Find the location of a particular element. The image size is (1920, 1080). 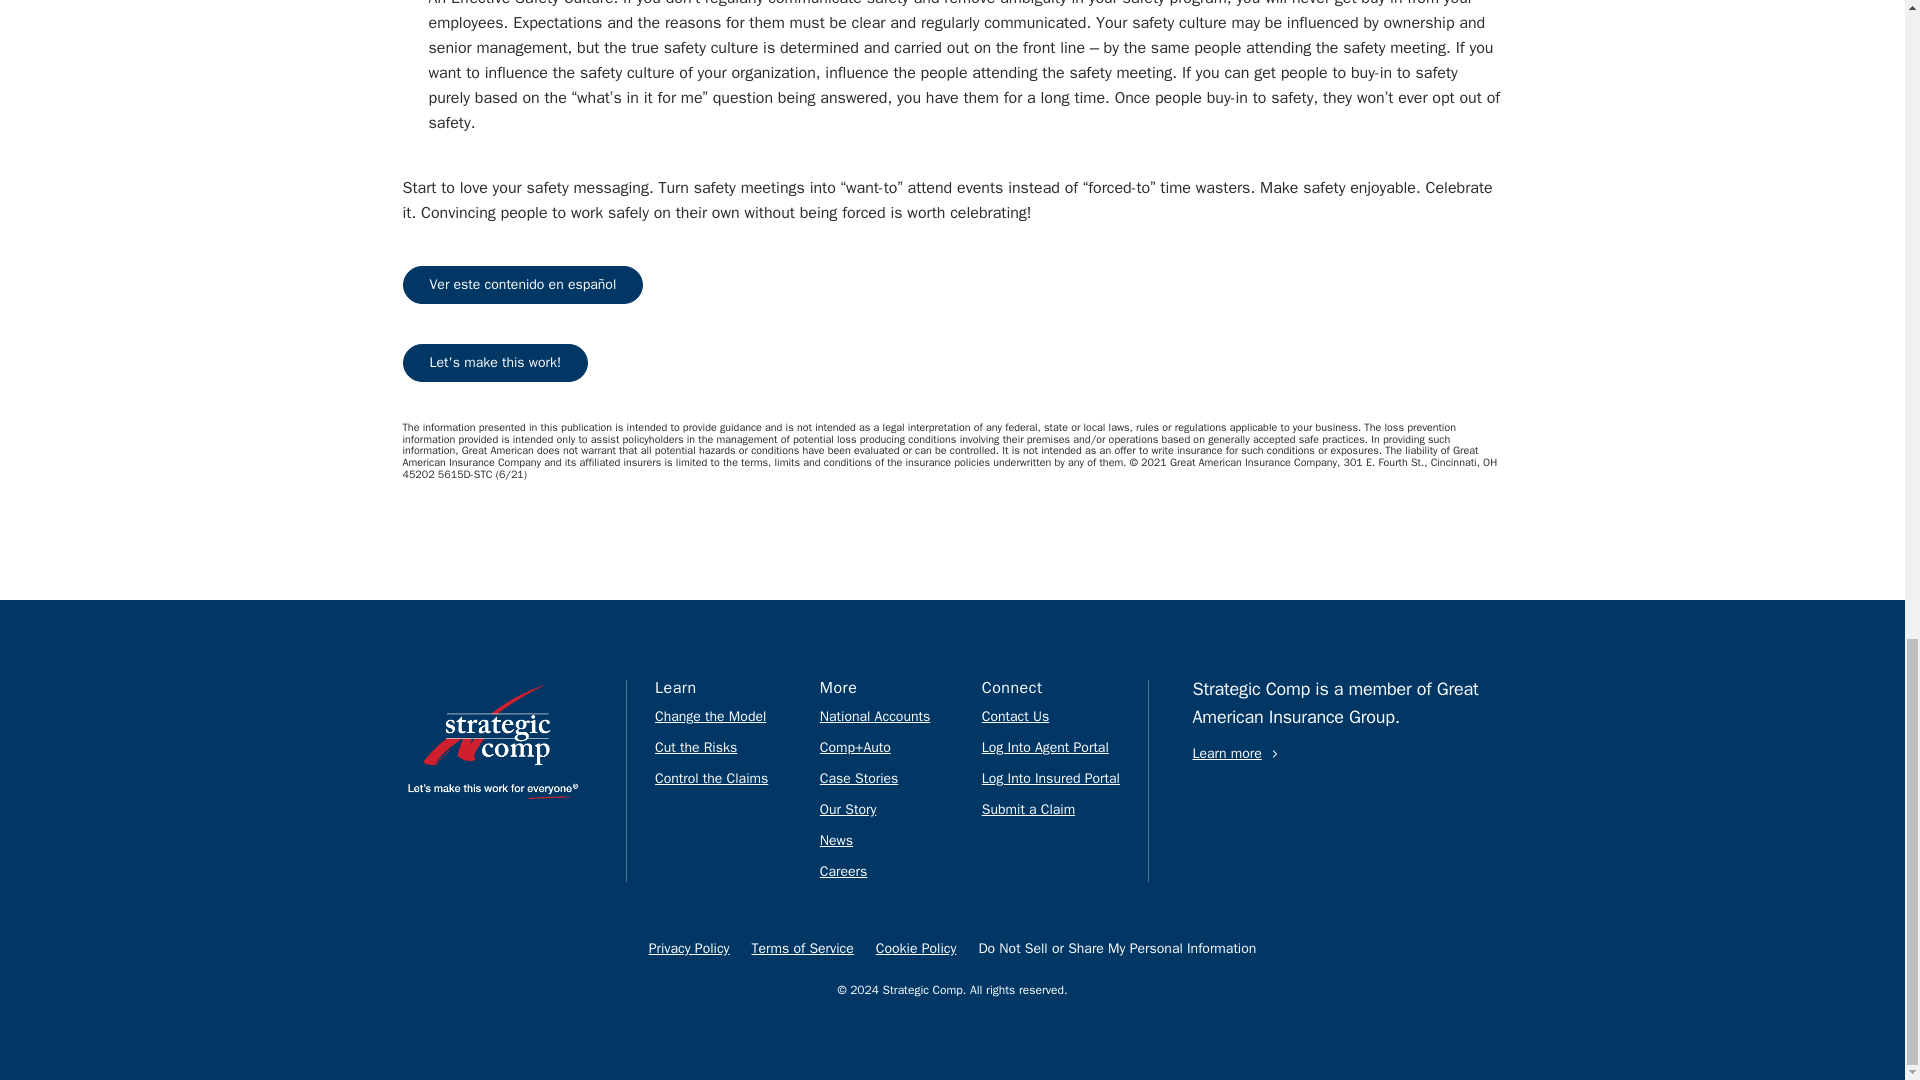

Terms of Service is located at coordinates (803, 948).